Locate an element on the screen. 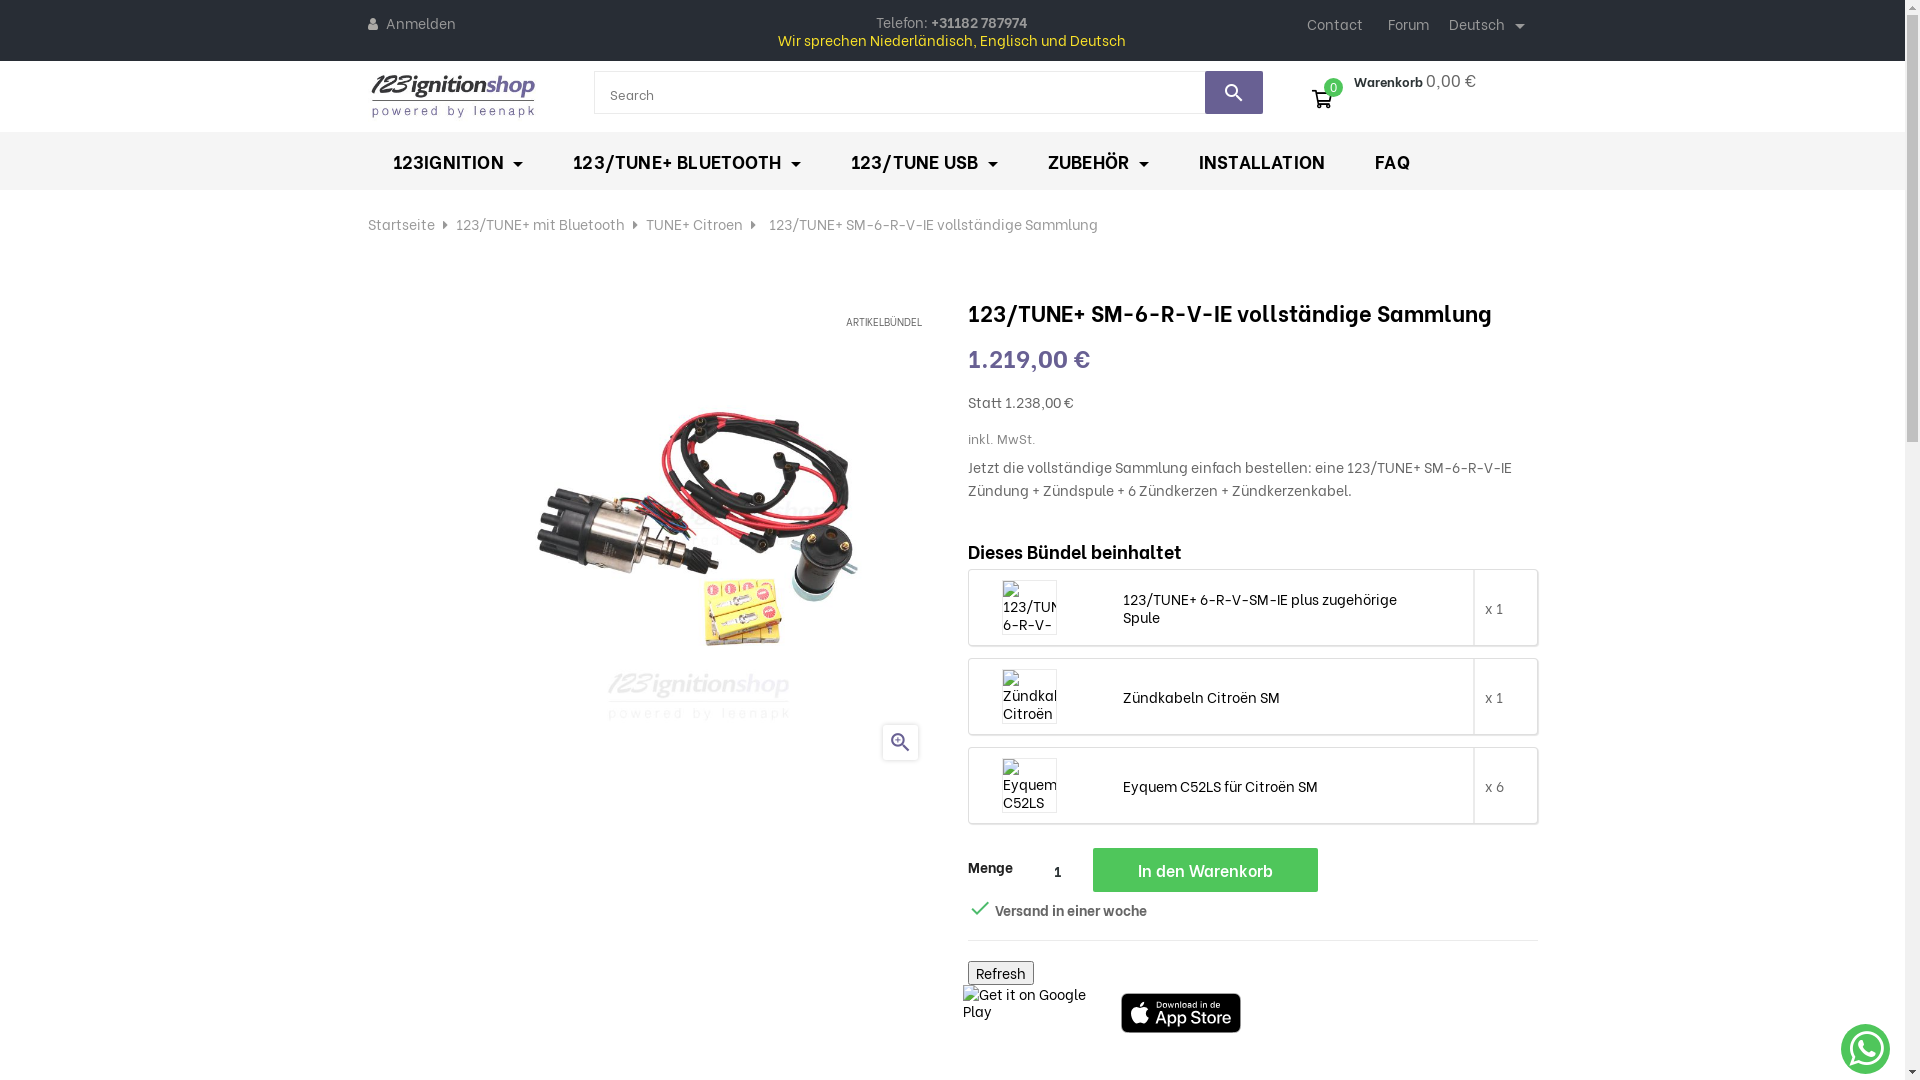 The image size is (1920, 1080). Refresh is located at coordinates (1001, 973).